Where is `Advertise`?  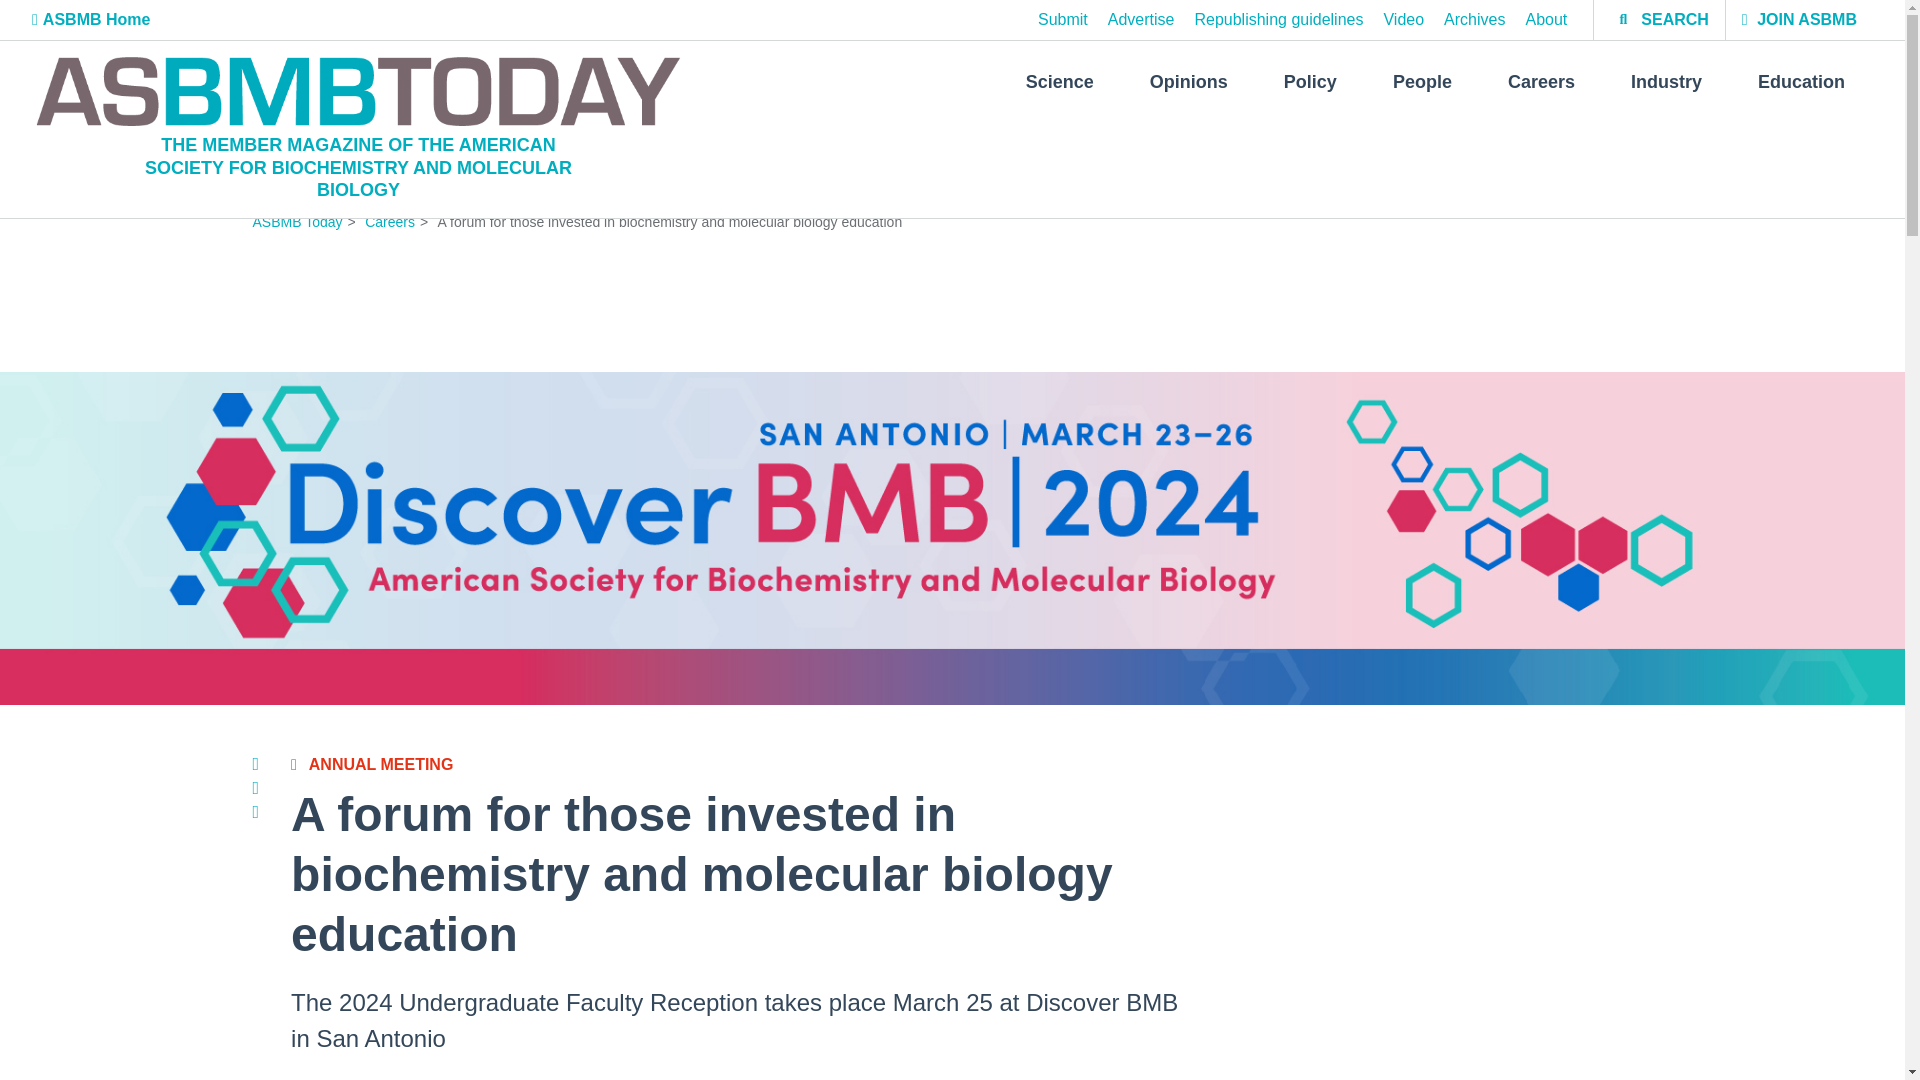
Advertise is located at coordinates (1141, 20).